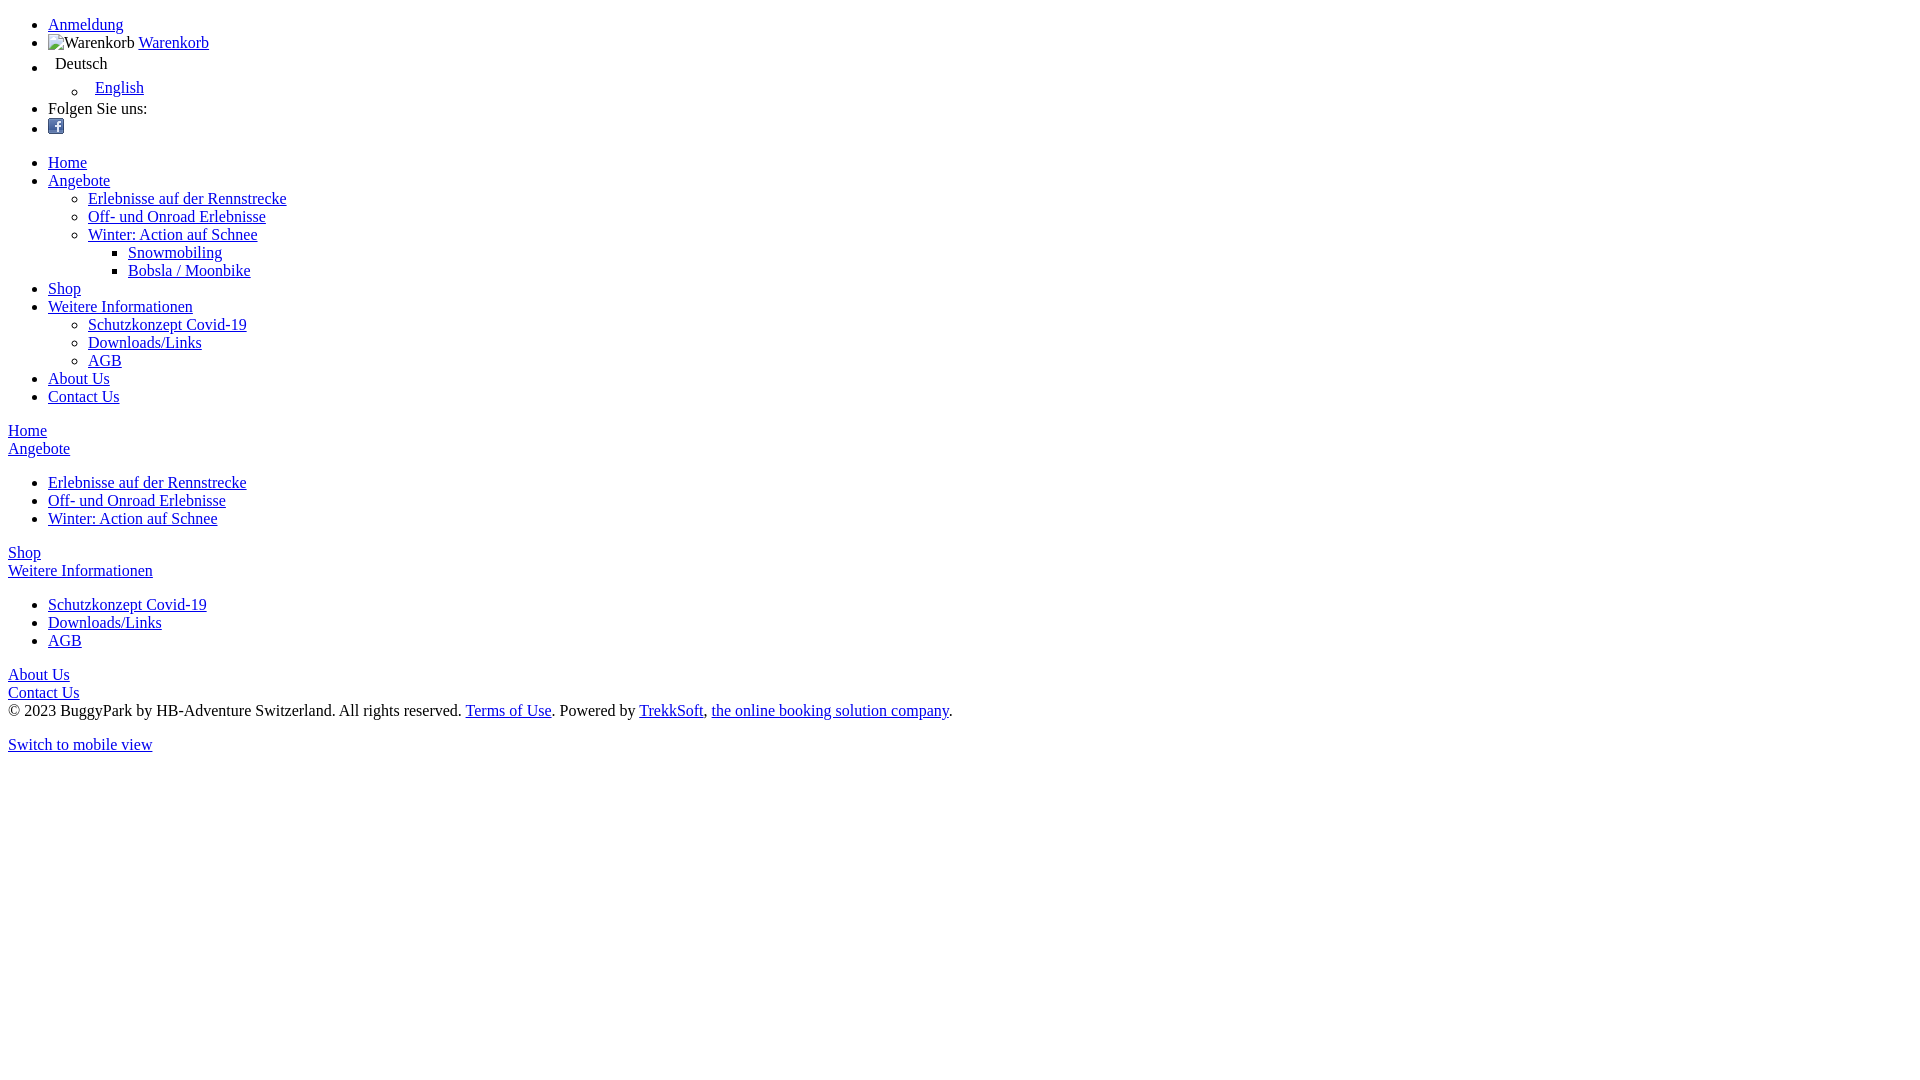 The height and width of the screenshot is (1080, 1920). Describe the element at coordinates (39, 448) in the screenshot. I see `Angebote` at that location.